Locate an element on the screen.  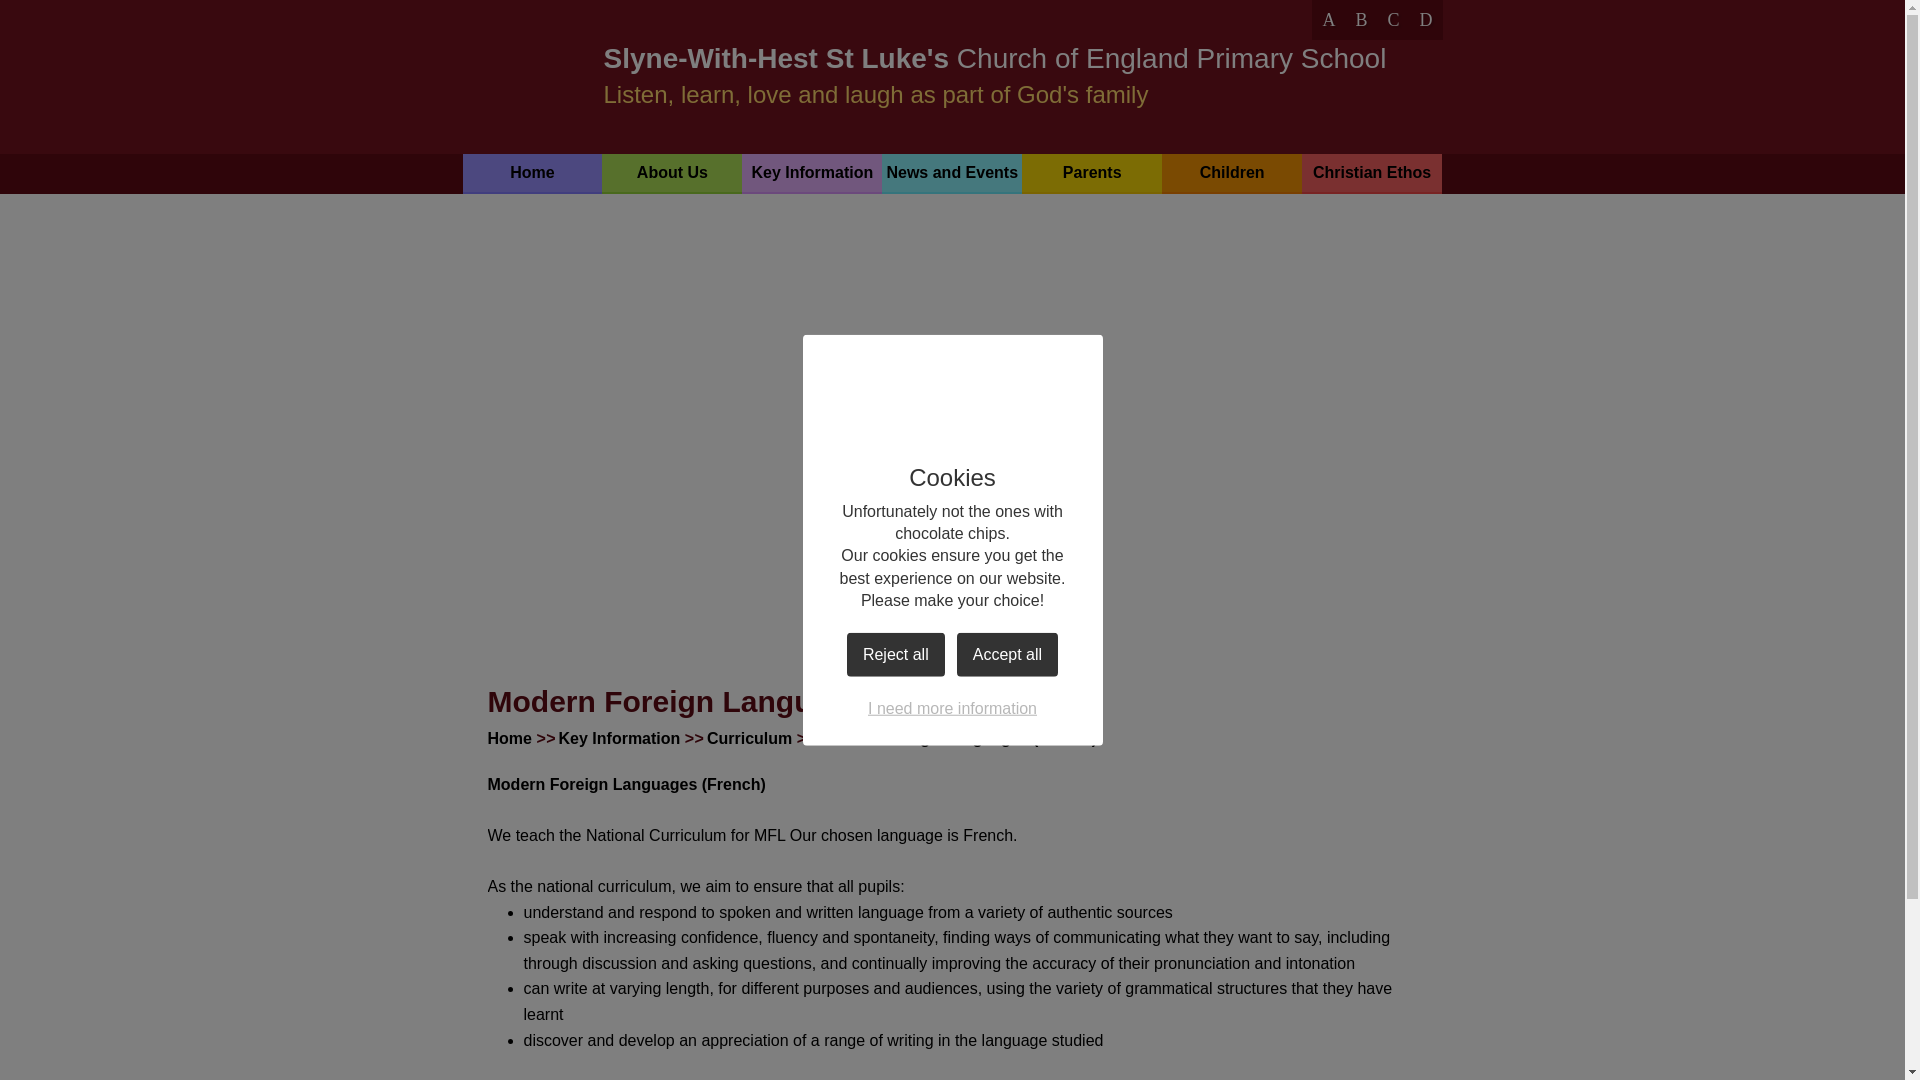
Home Page is located at coordinates (532, 75).